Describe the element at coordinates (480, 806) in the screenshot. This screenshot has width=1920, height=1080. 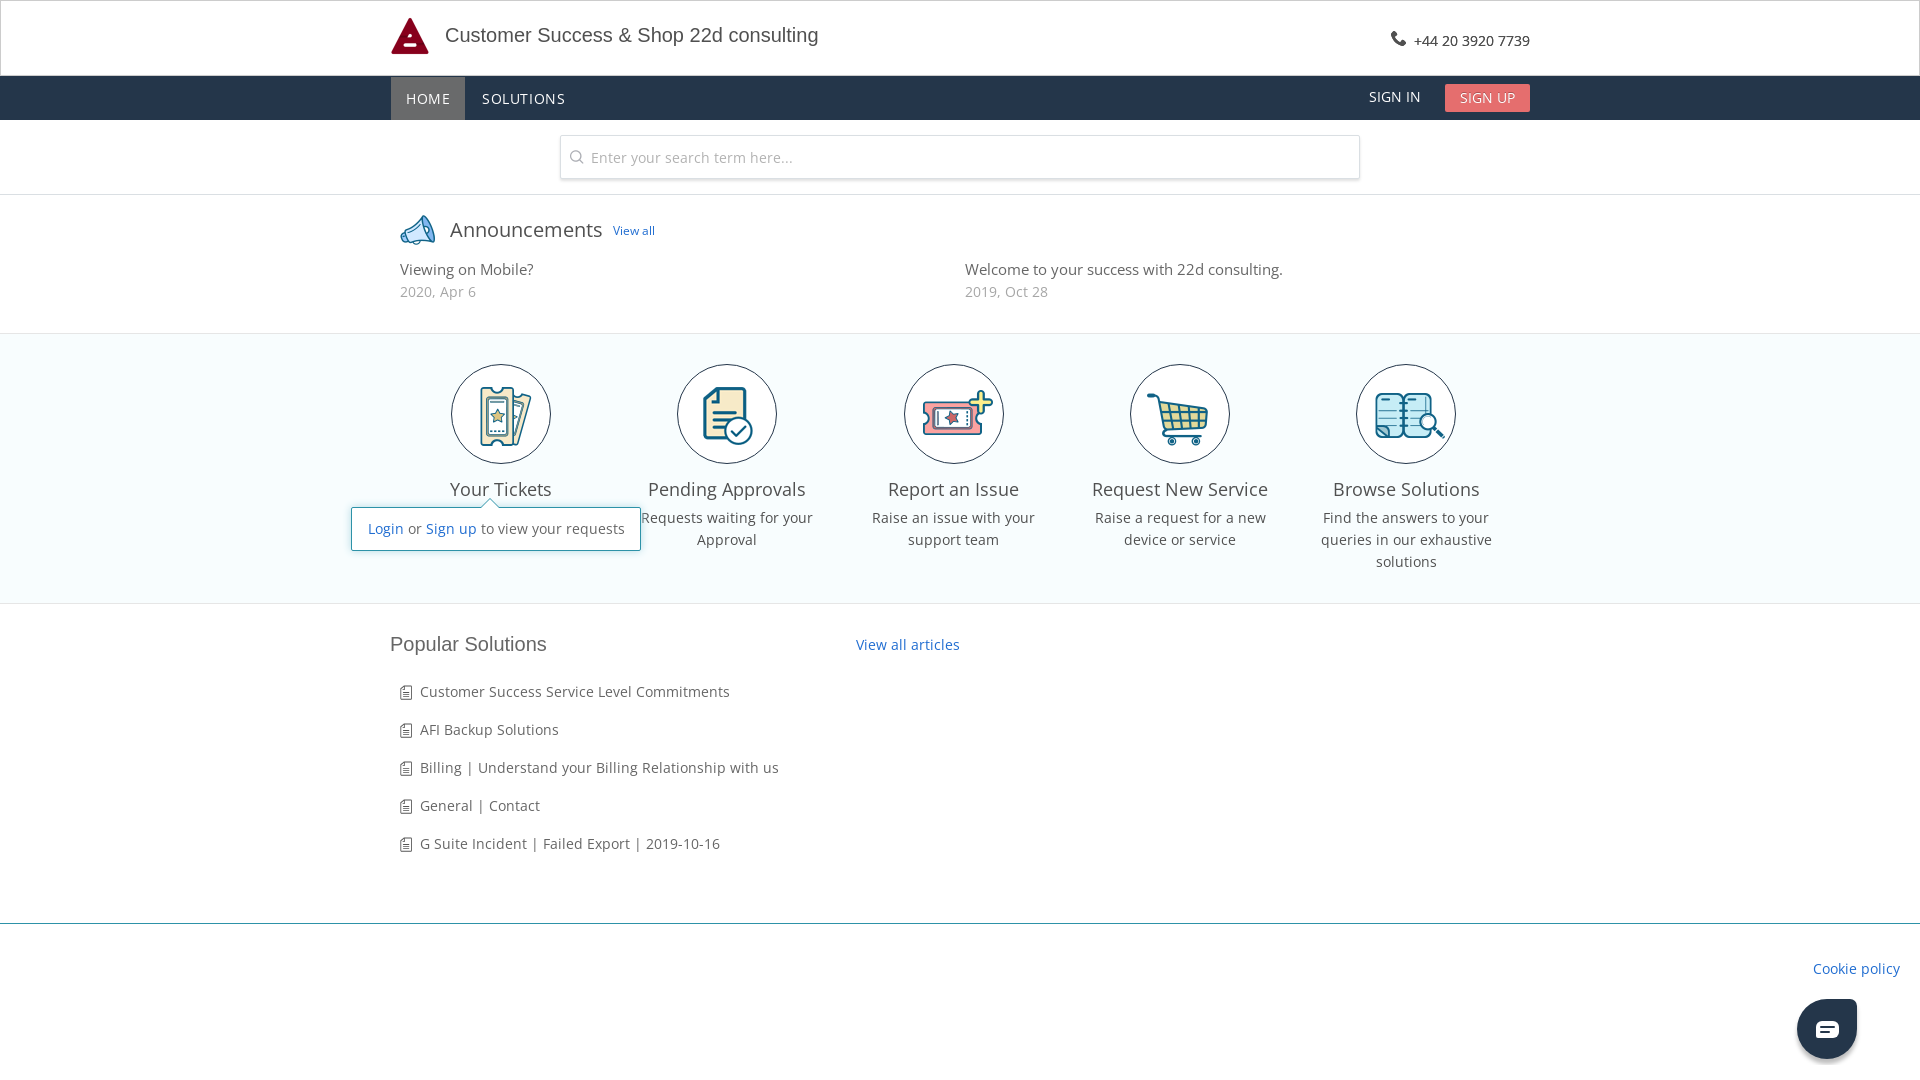
I see `General | Contact` at that location.